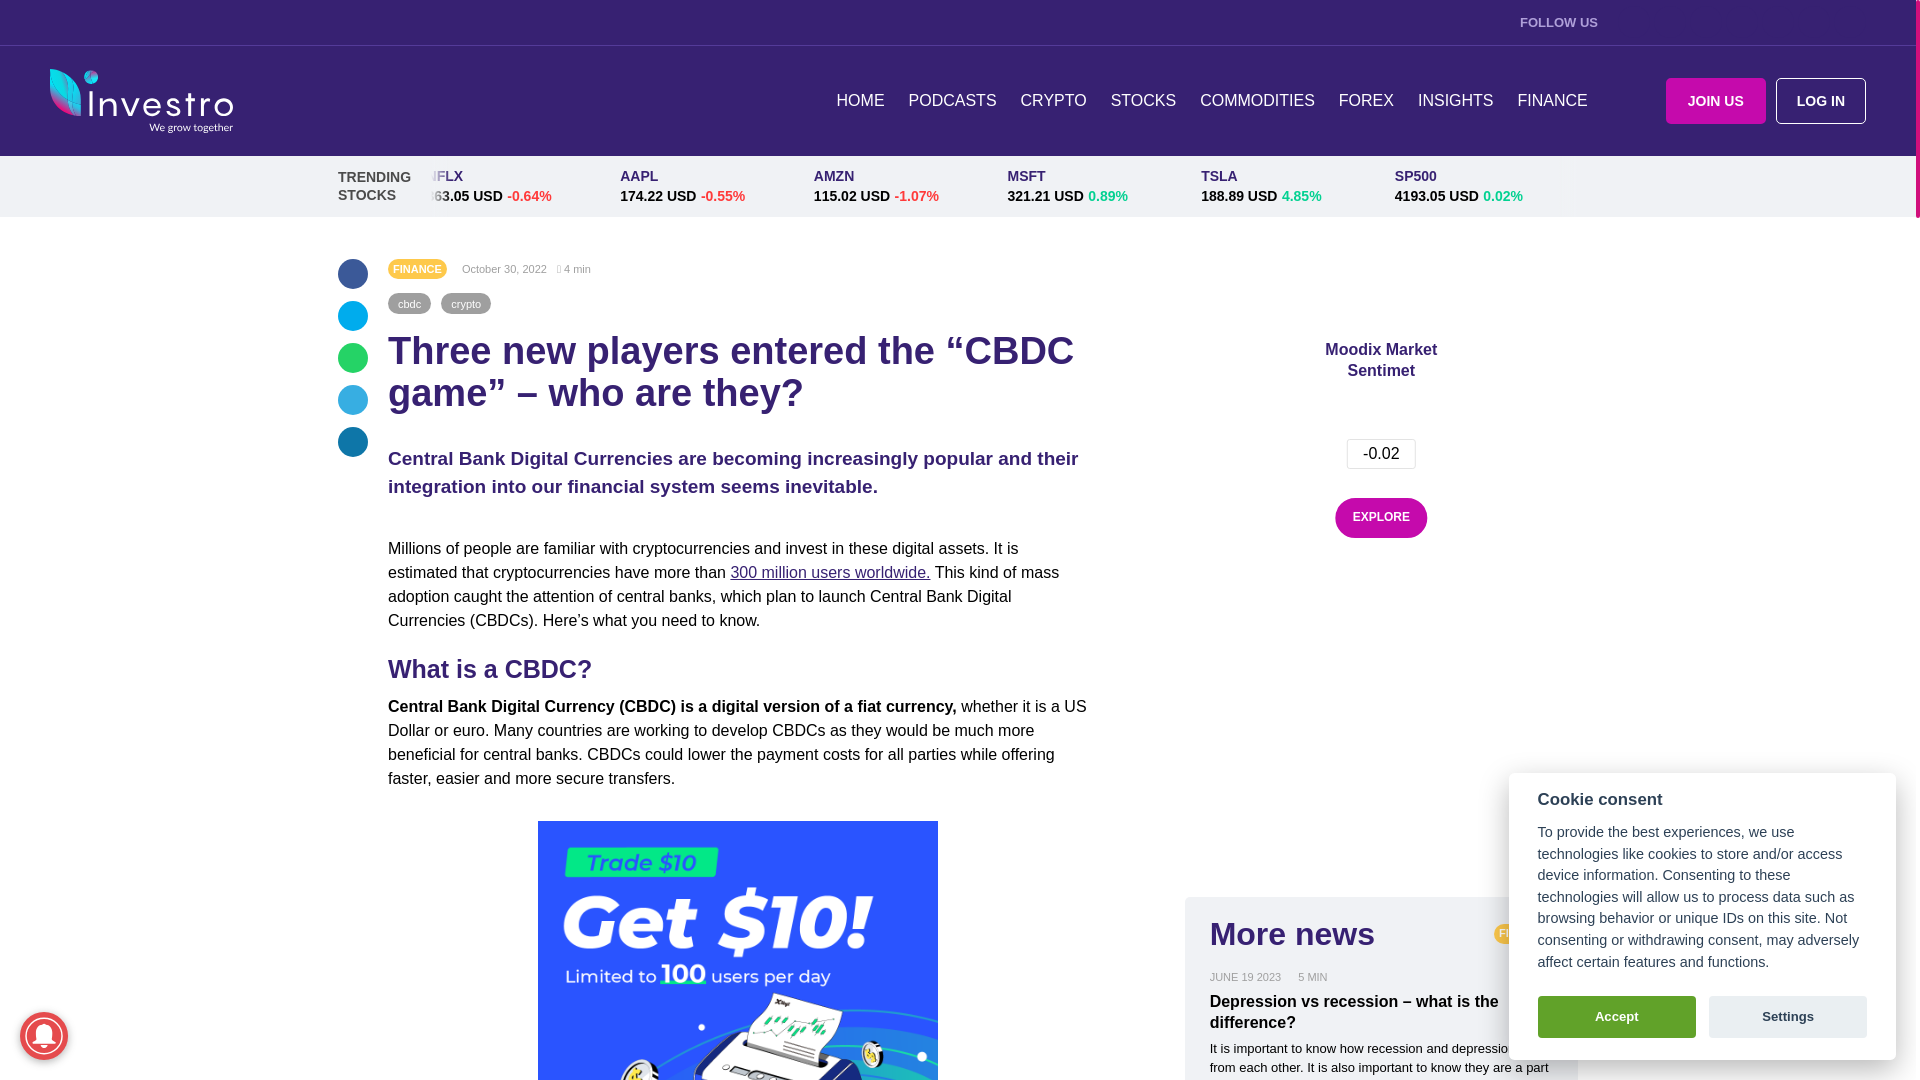 This screenshot has width=1920, height=1080. I want to click on CRYPTO, so click(1054, 100).